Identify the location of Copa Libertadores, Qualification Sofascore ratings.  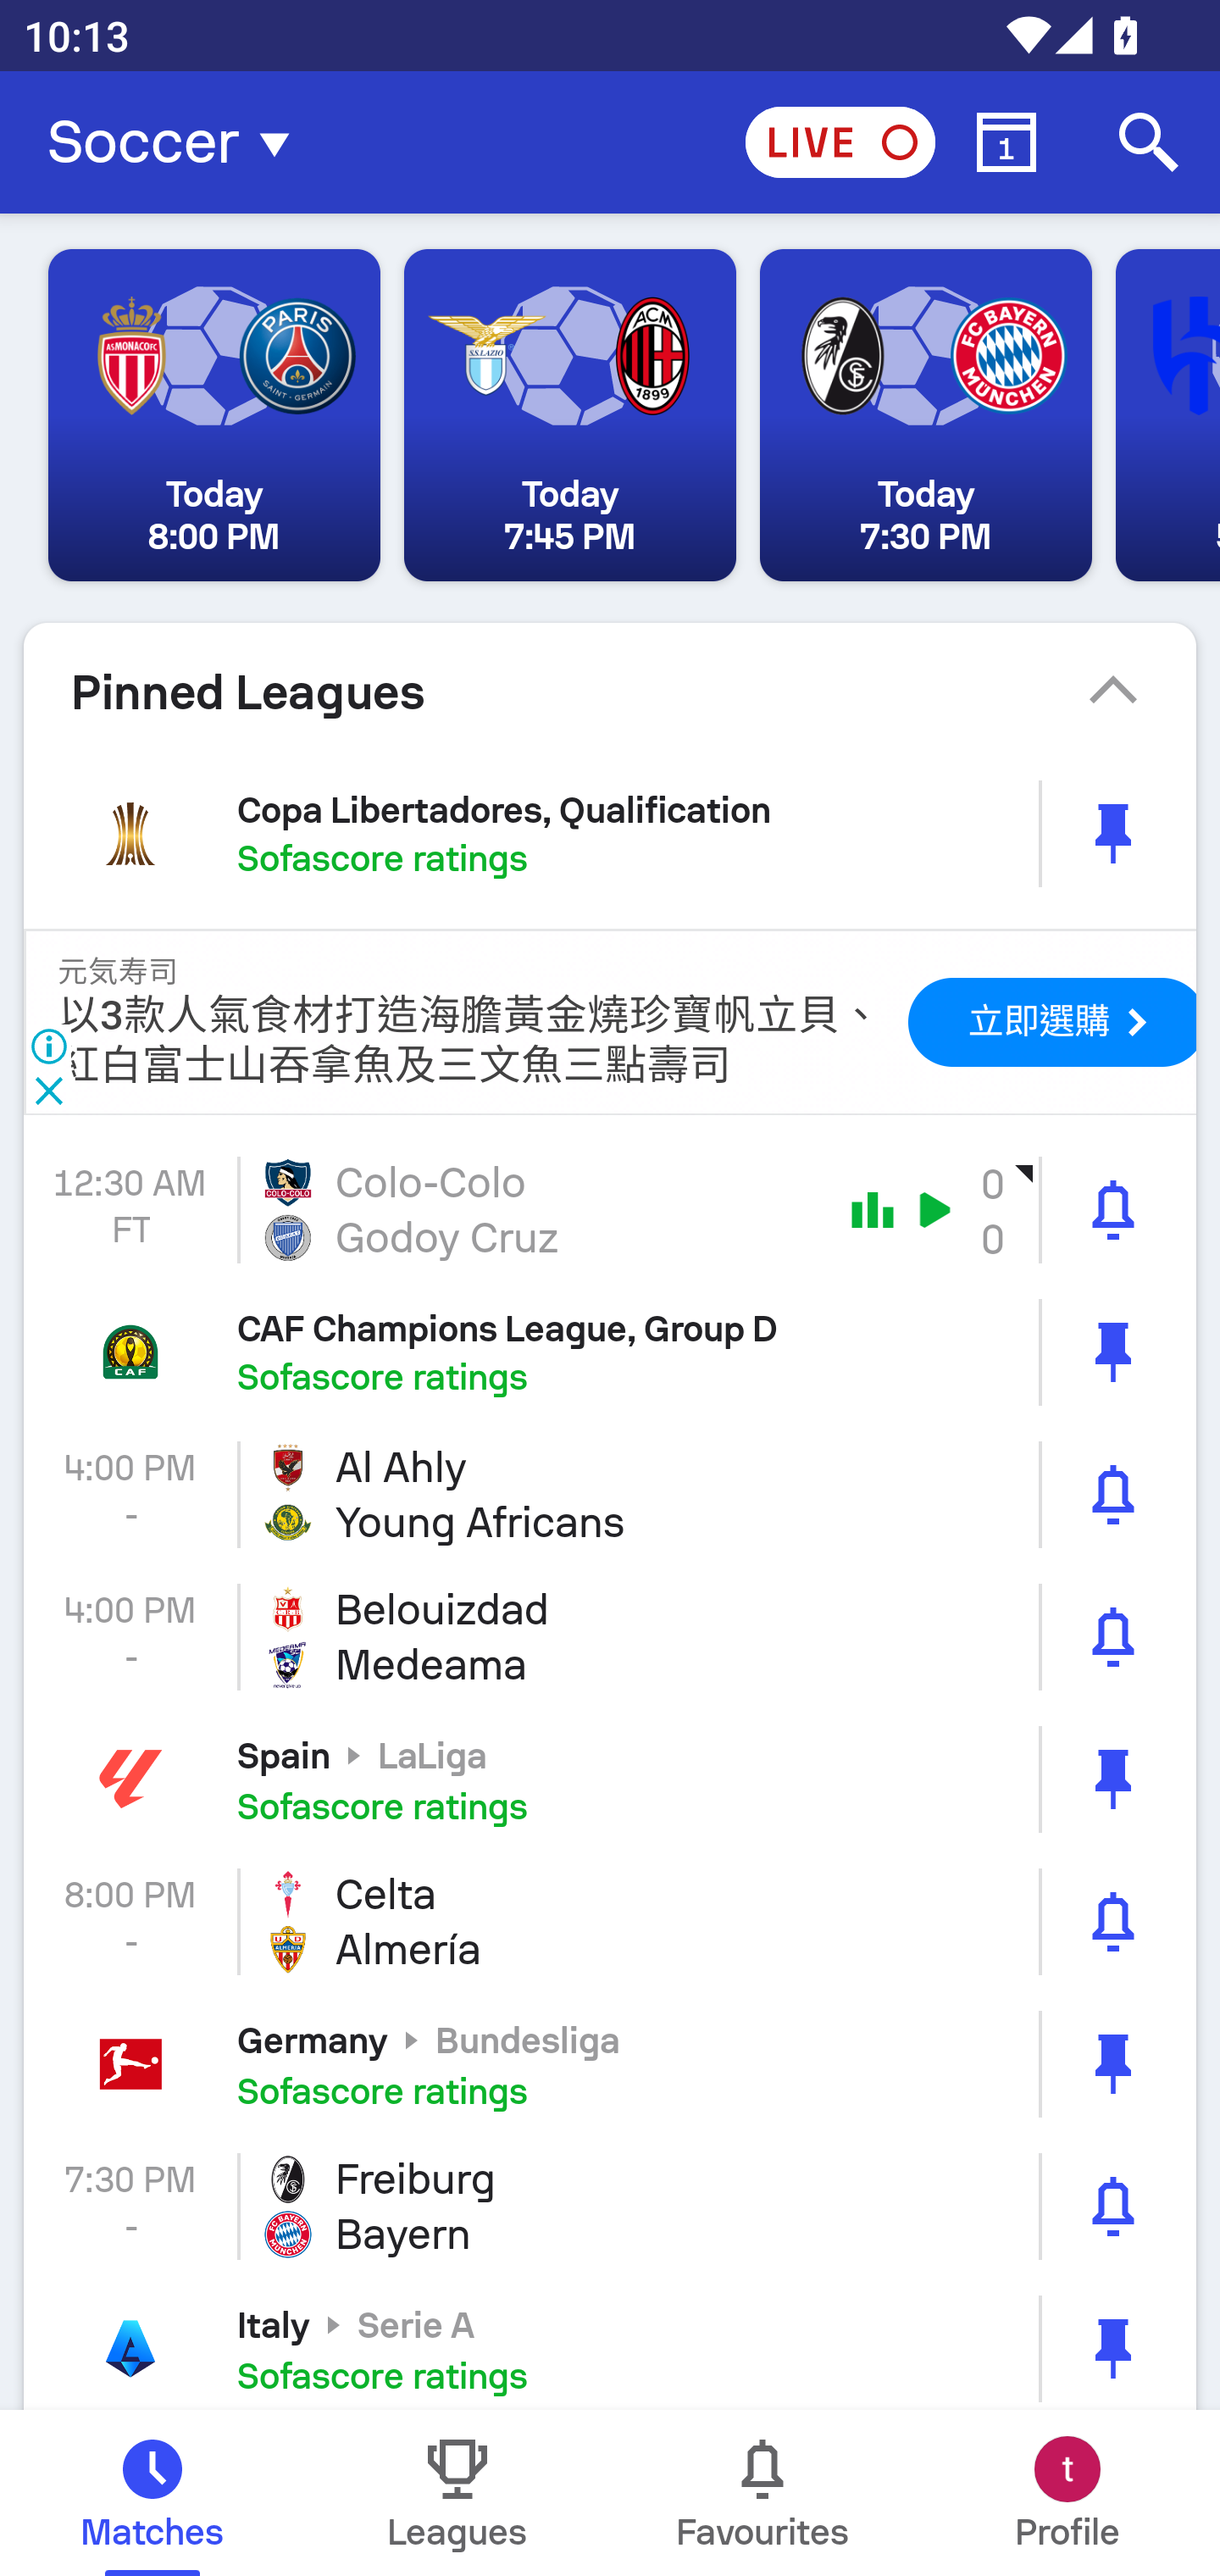
(610, 833).